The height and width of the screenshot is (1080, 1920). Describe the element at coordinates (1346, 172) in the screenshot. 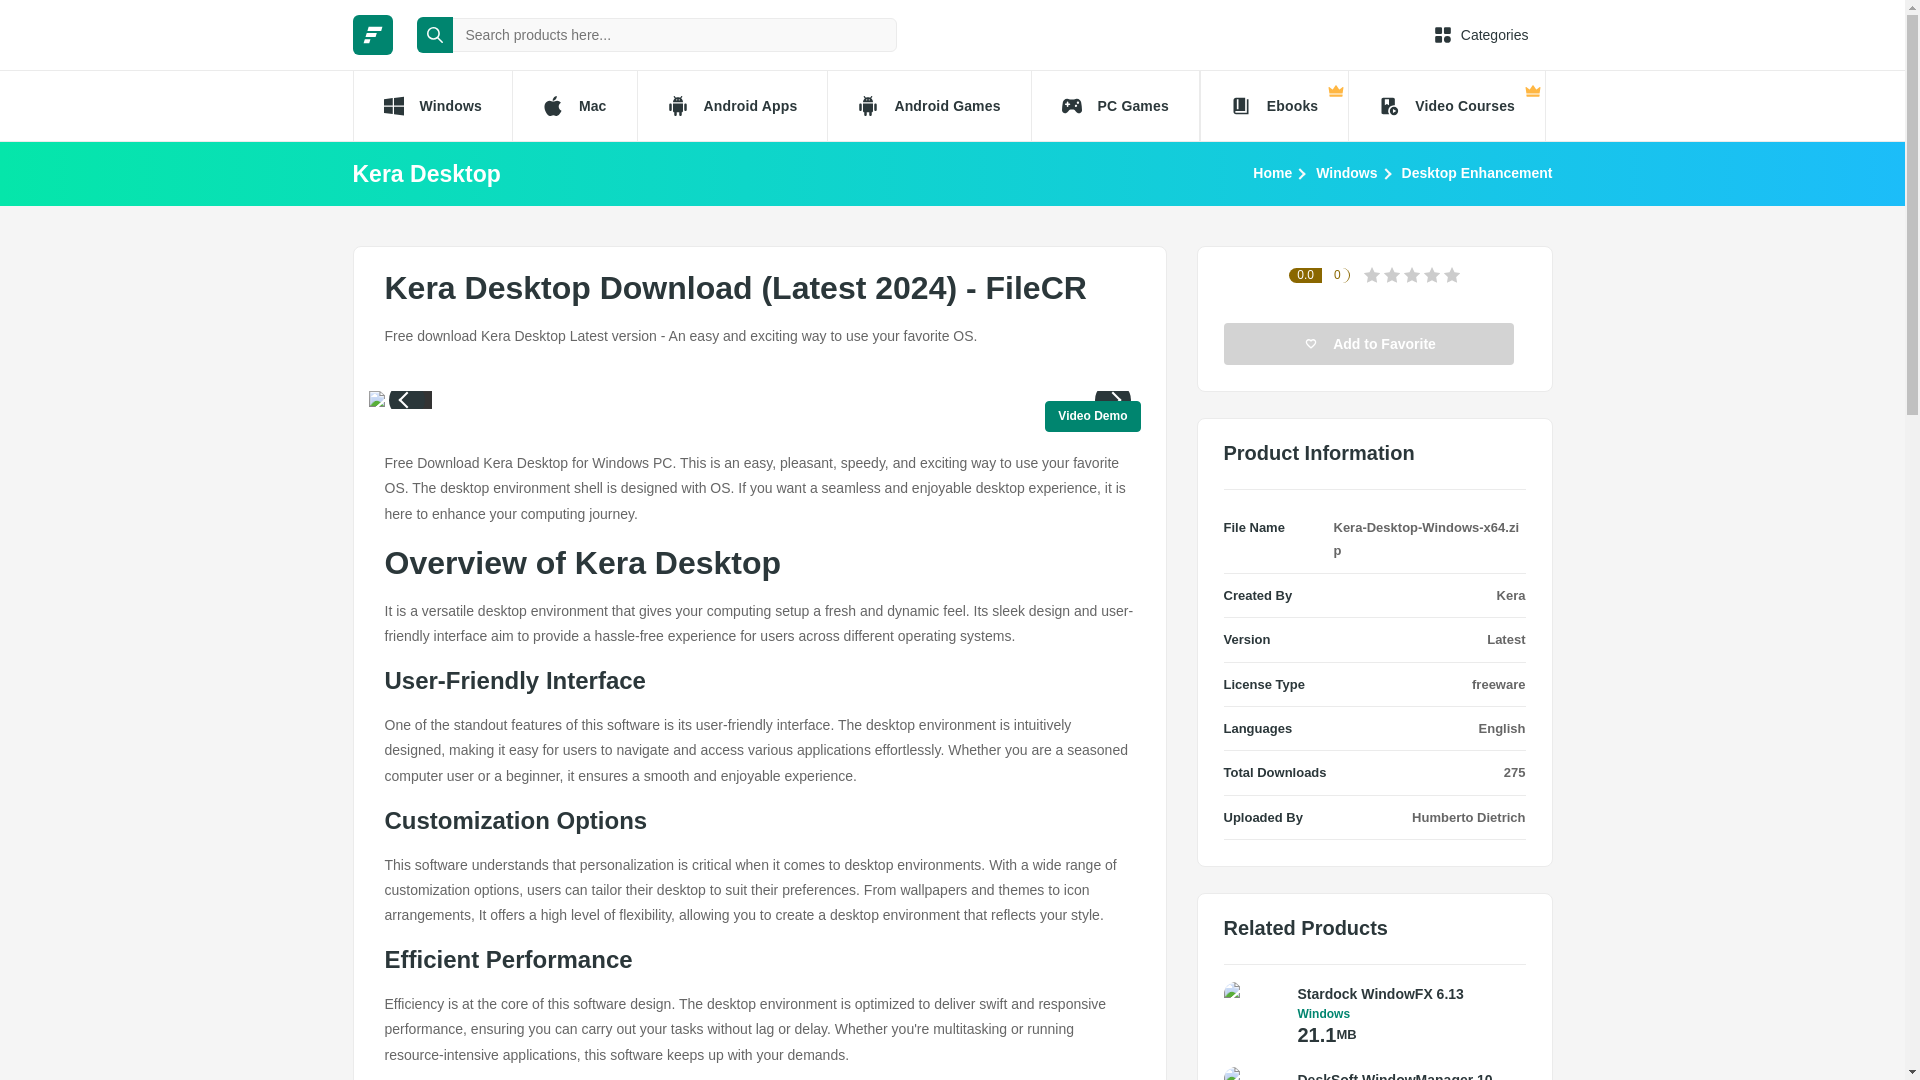

I see `Windows` at that location.